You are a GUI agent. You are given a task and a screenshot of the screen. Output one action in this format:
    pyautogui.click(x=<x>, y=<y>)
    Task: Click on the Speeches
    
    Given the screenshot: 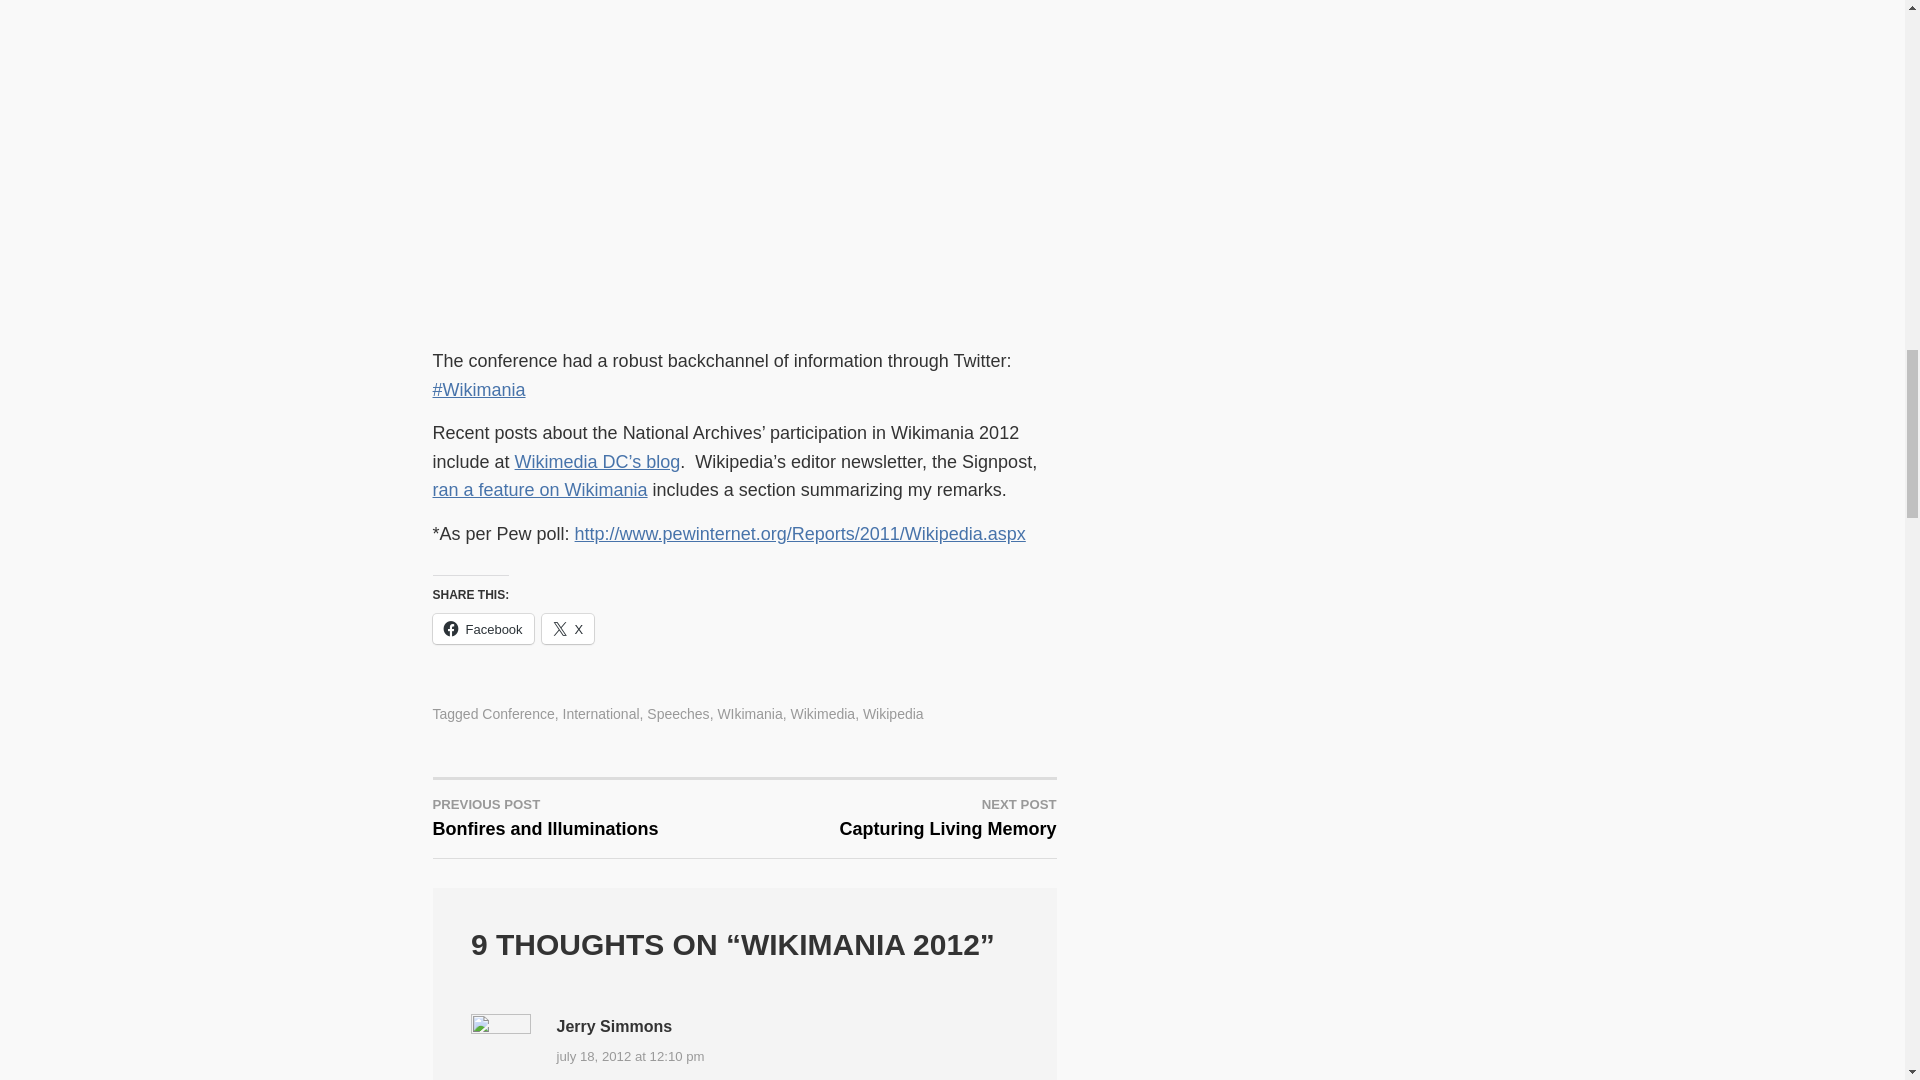 What is the action you would take?
    pyautogui.click(x=678, y=714)
    